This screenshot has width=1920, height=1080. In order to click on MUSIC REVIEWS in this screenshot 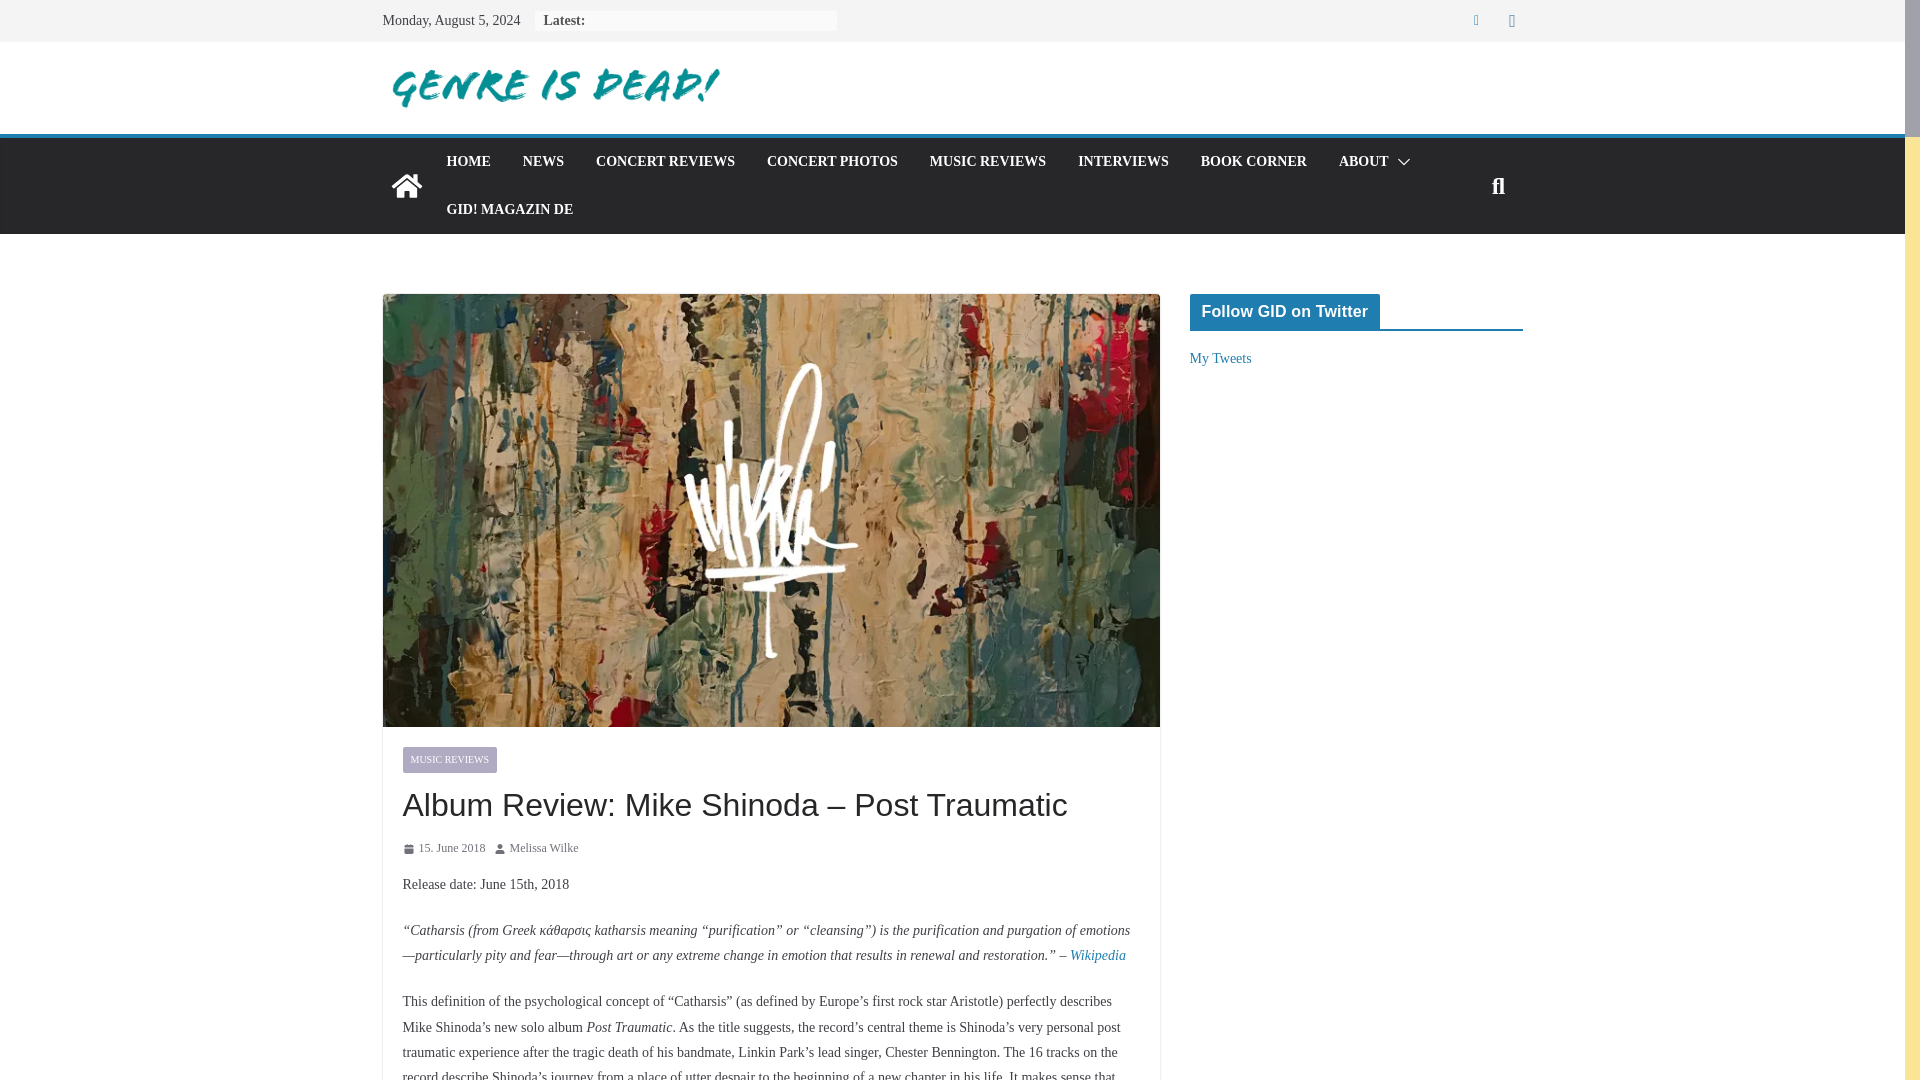, I will do `click(449, 760)`.